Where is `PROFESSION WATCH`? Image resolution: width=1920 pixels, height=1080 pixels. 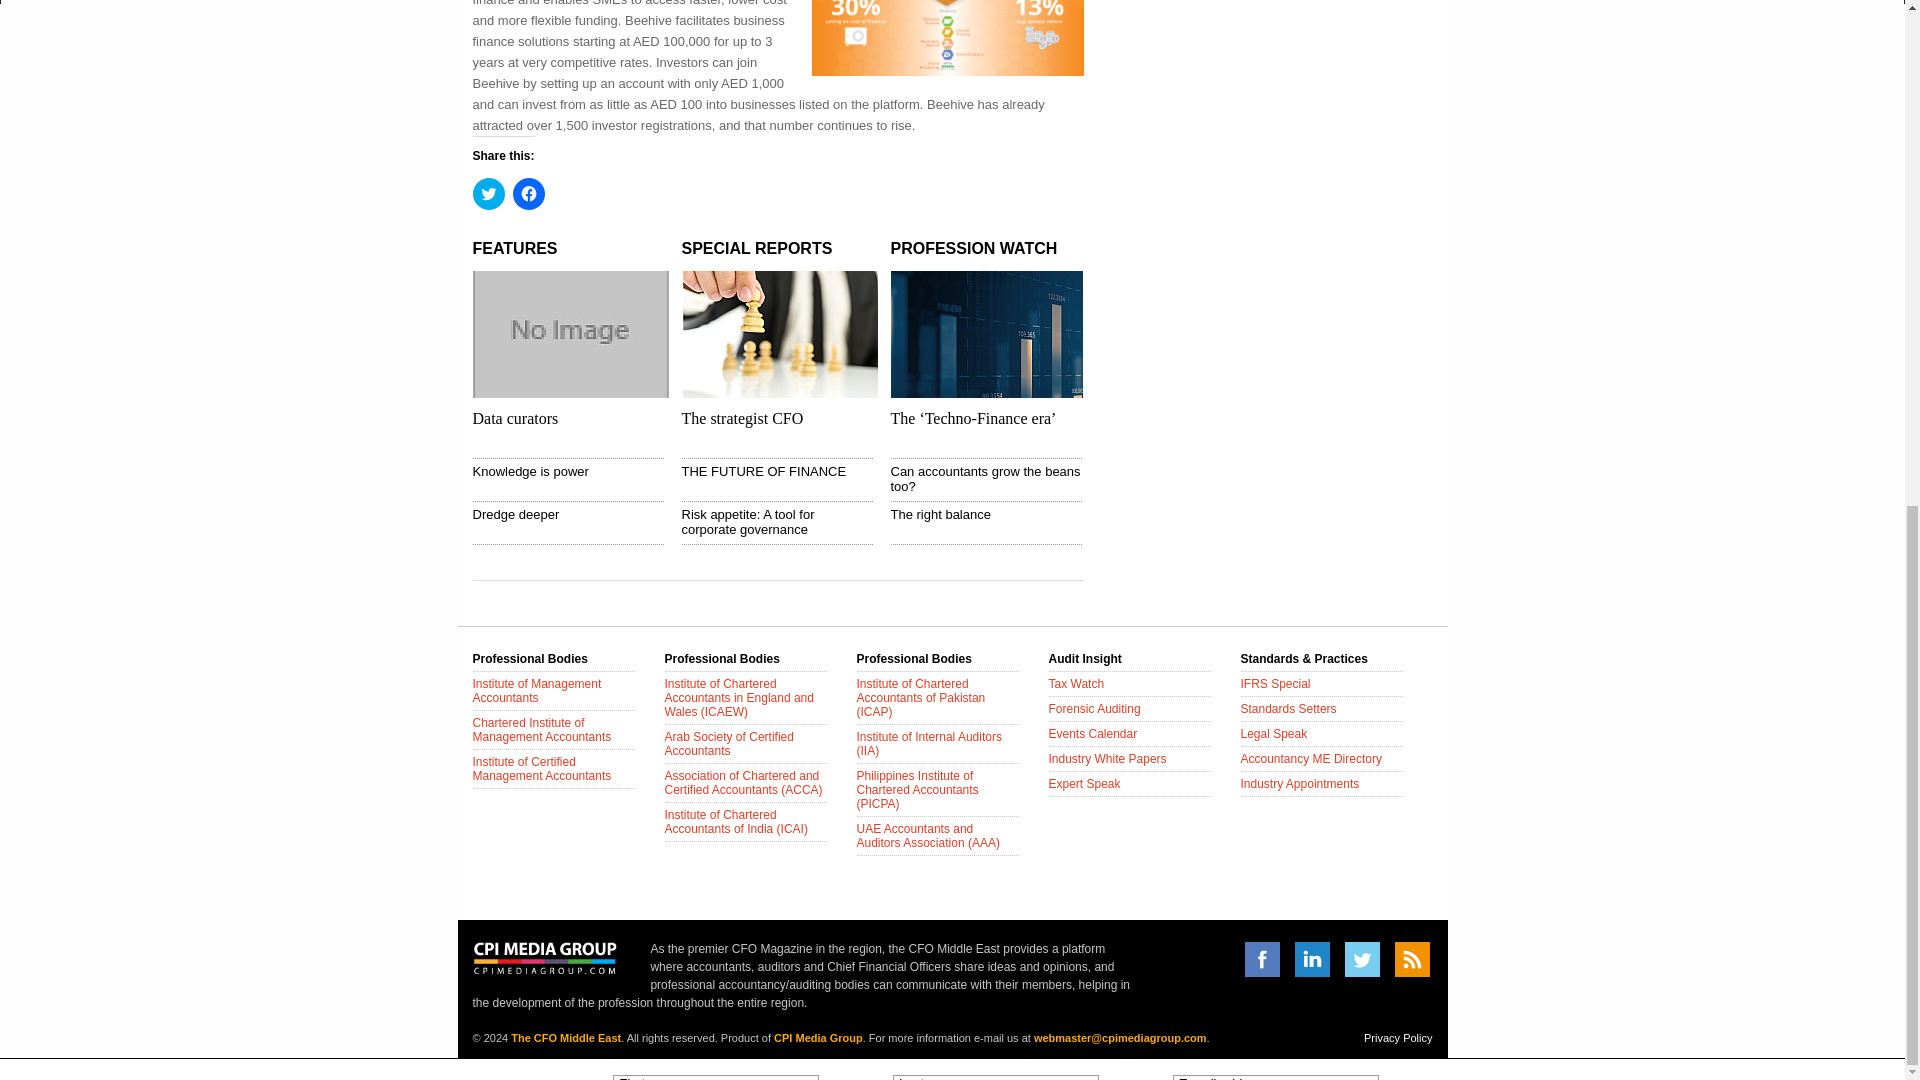 PROFESSION WATCH is located at coordinates (974, 248).